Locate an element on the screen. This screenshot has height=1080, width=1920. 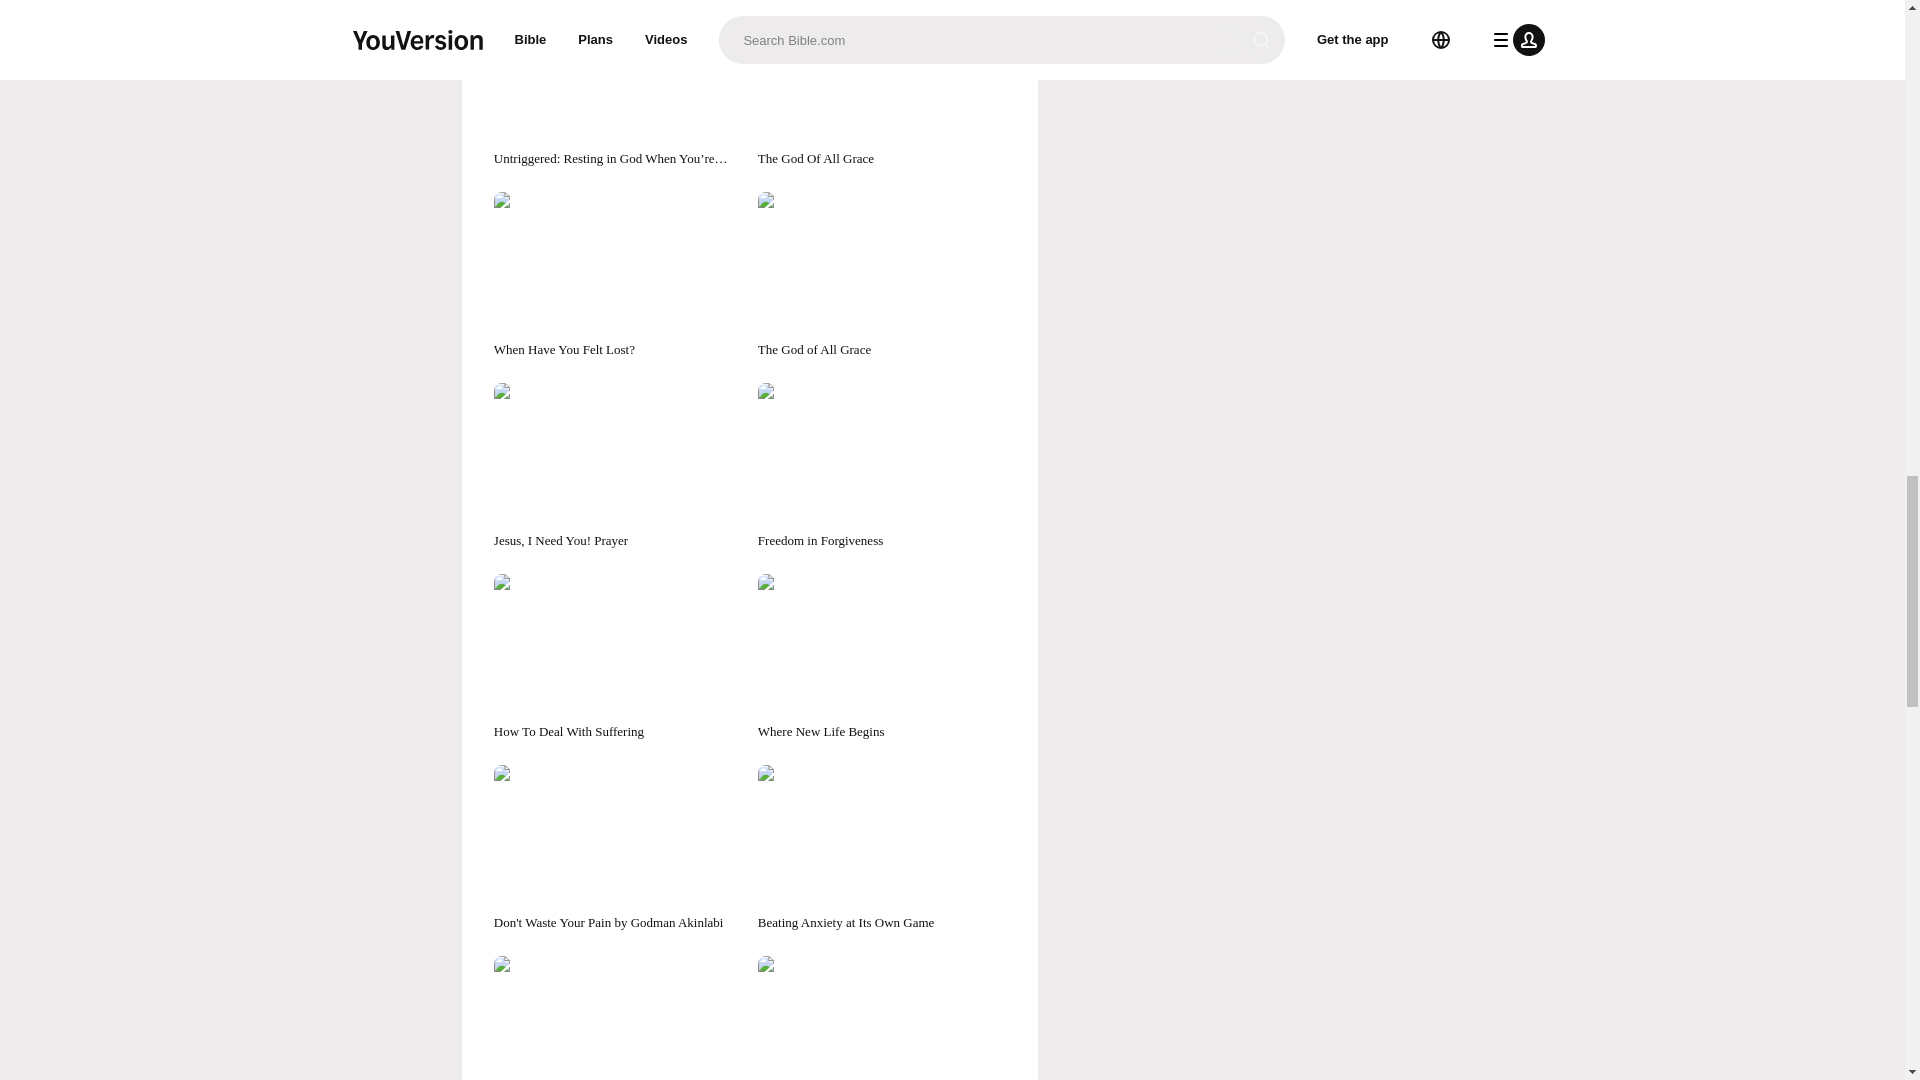
Freedom in Forgiveness is located at coordinates (882, 466).